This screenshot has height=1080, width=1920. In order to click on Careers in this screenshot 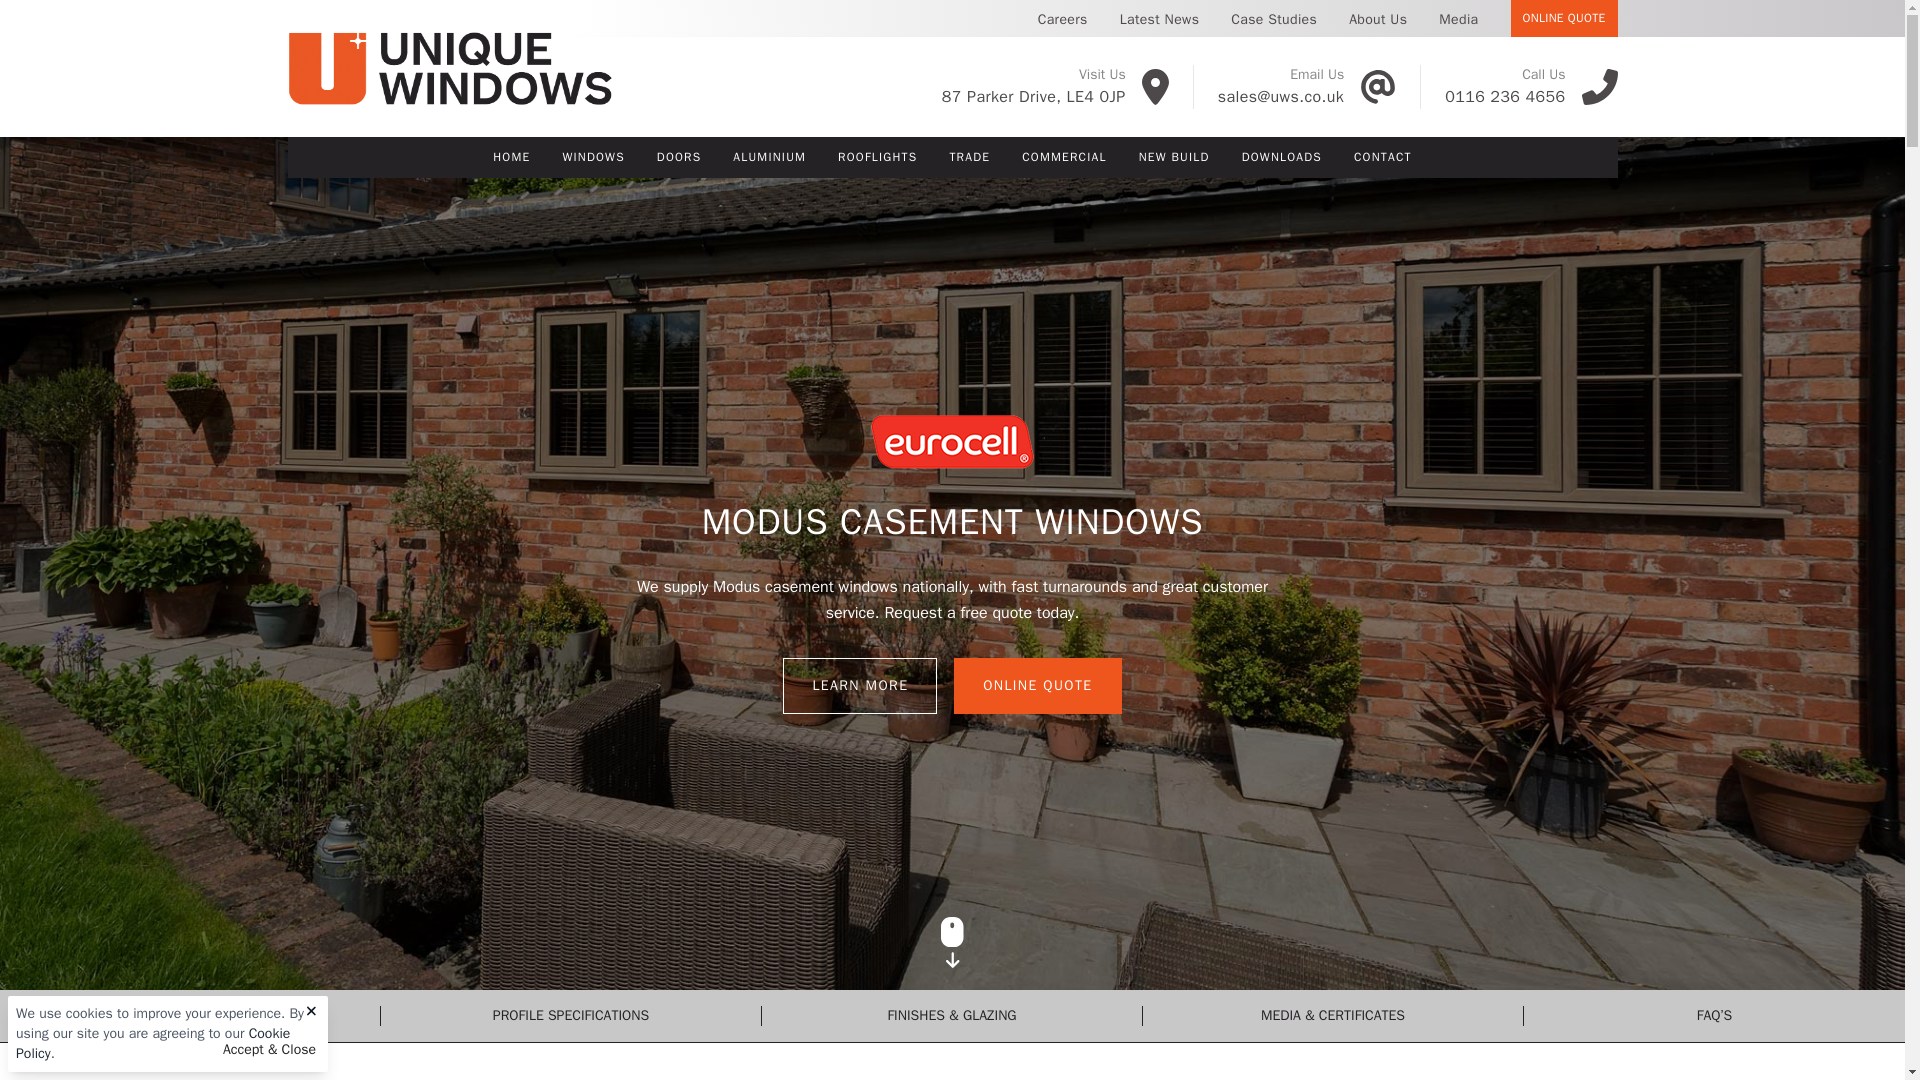, I will do `click(1062, 30)`.